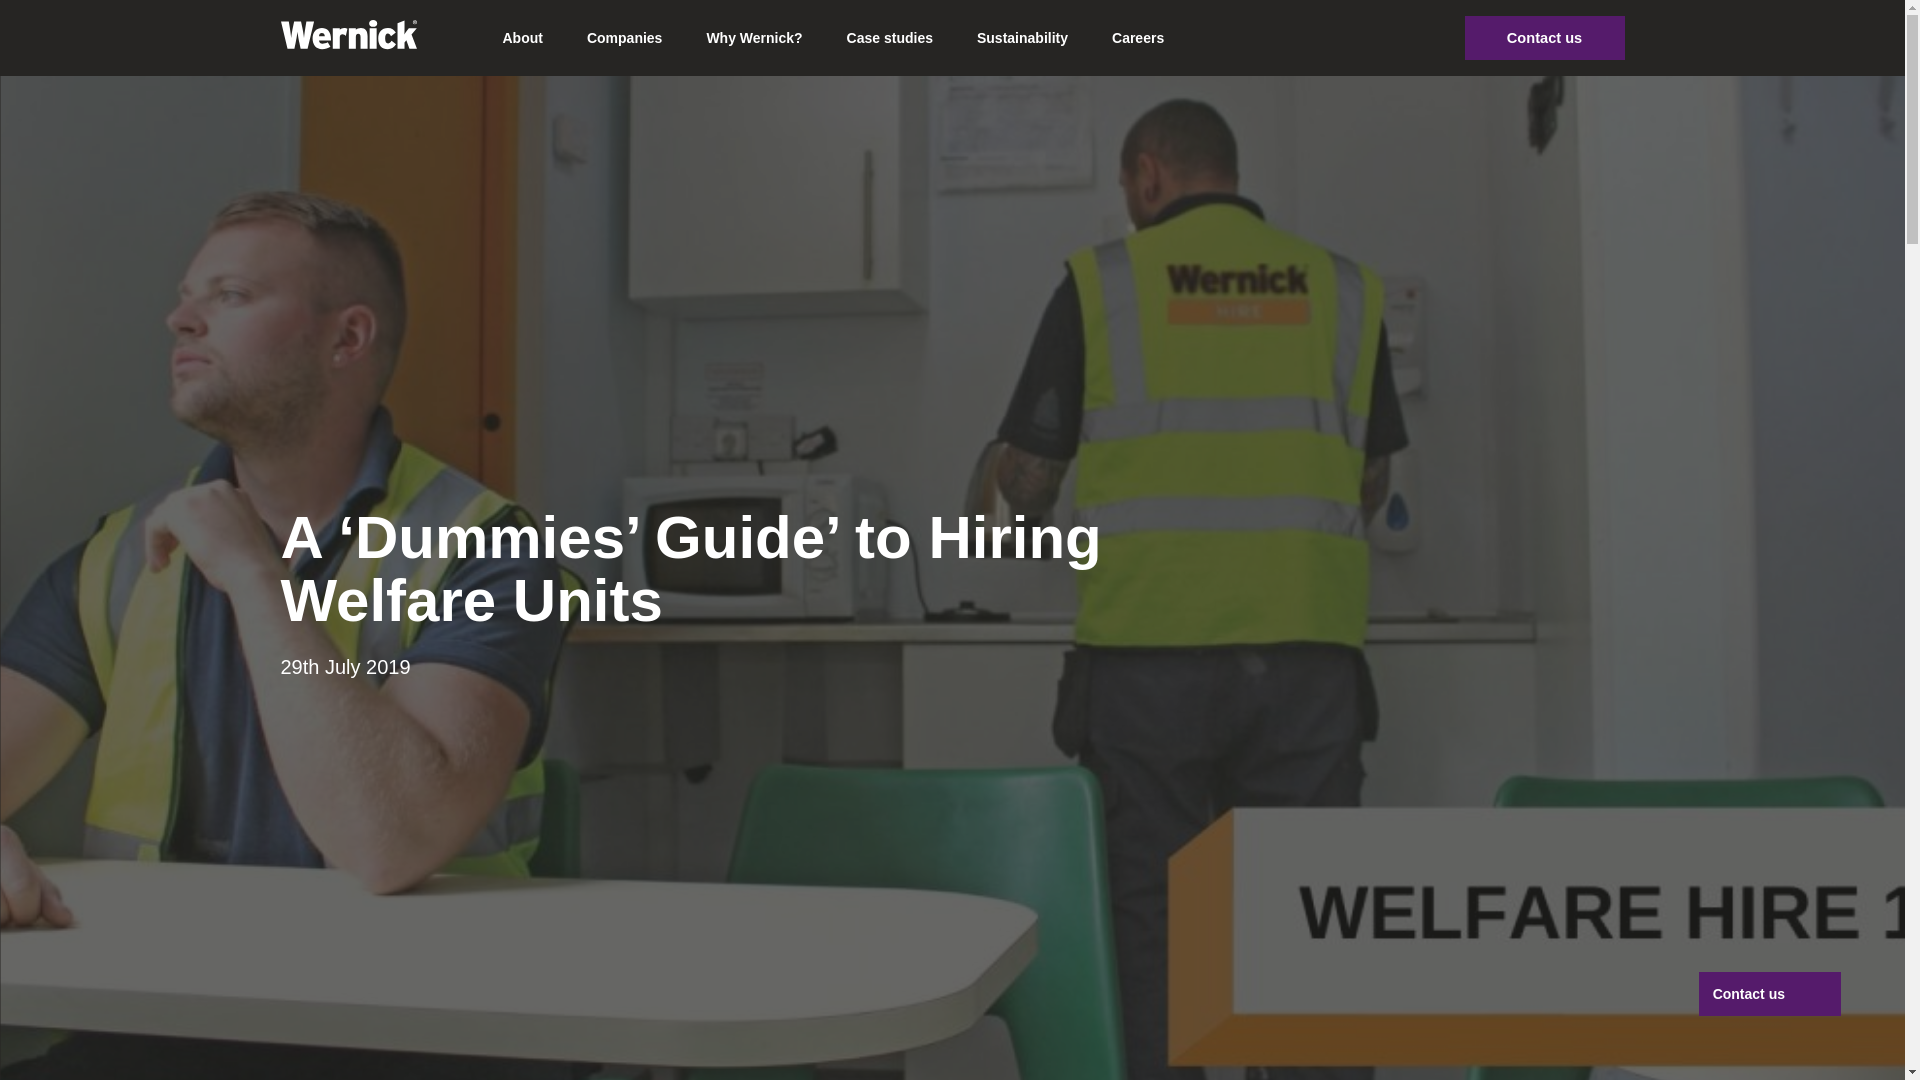 This screenshot has width=1920, height=1080. What do you see at coordinates (890, 38) in the screenshot?
I see `Case studies` at bounding box center [890, 38].